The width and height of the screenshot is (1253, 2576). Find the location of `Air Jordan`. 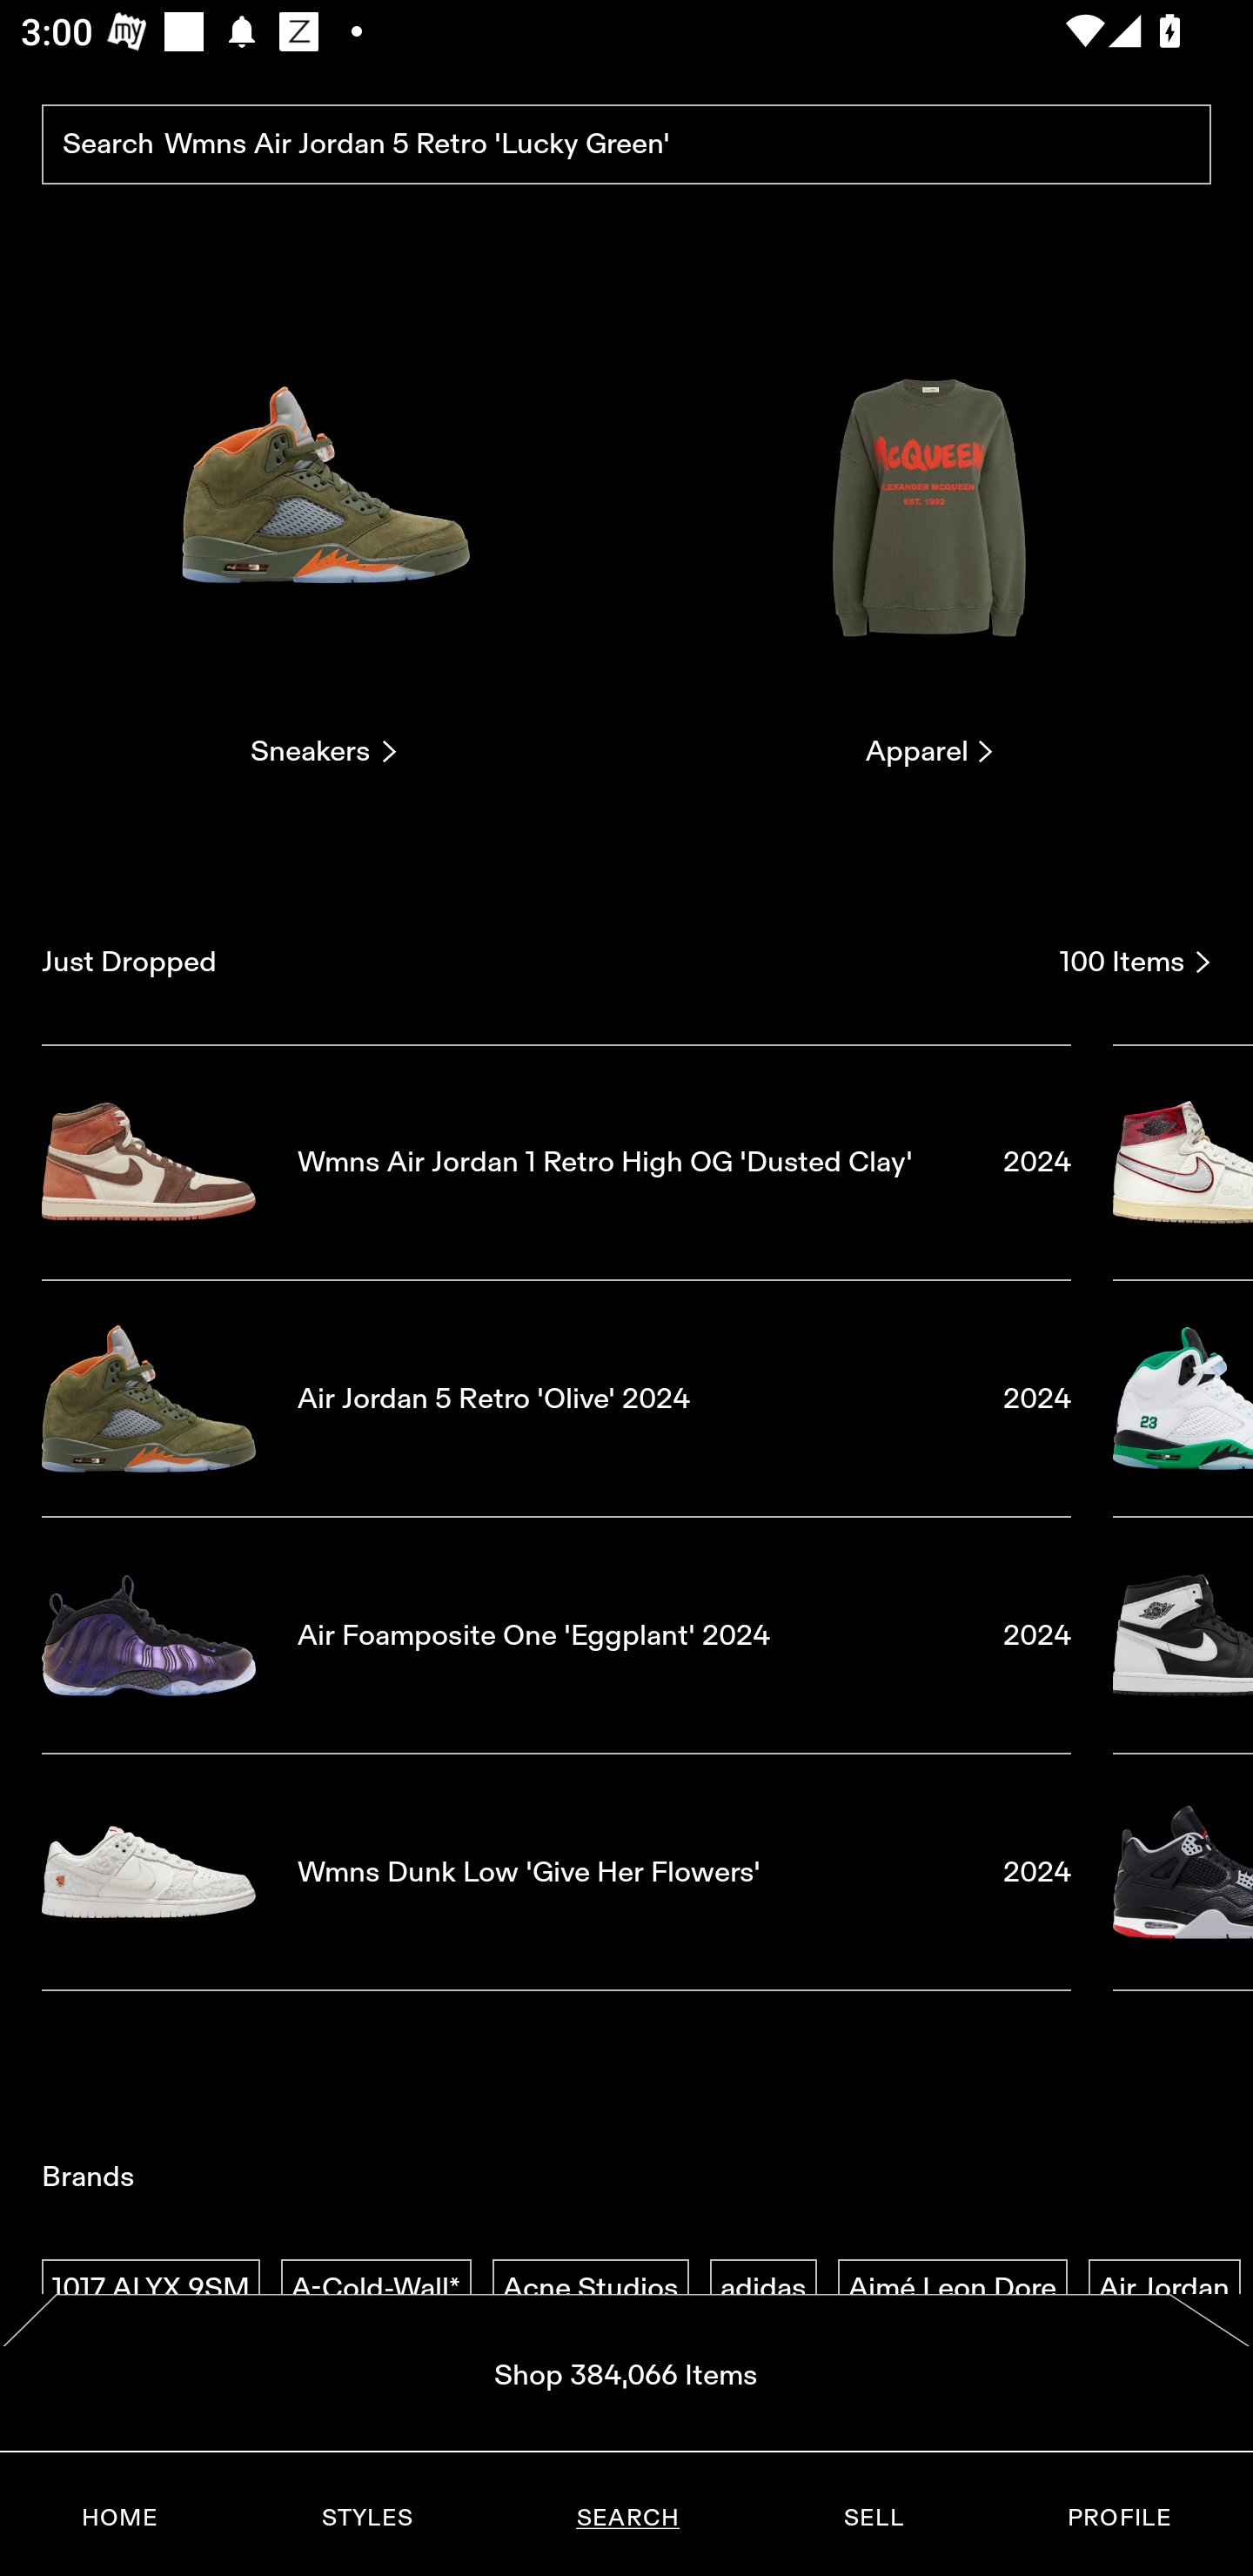

Air Jordan is located at coordinates (1164, 2289).